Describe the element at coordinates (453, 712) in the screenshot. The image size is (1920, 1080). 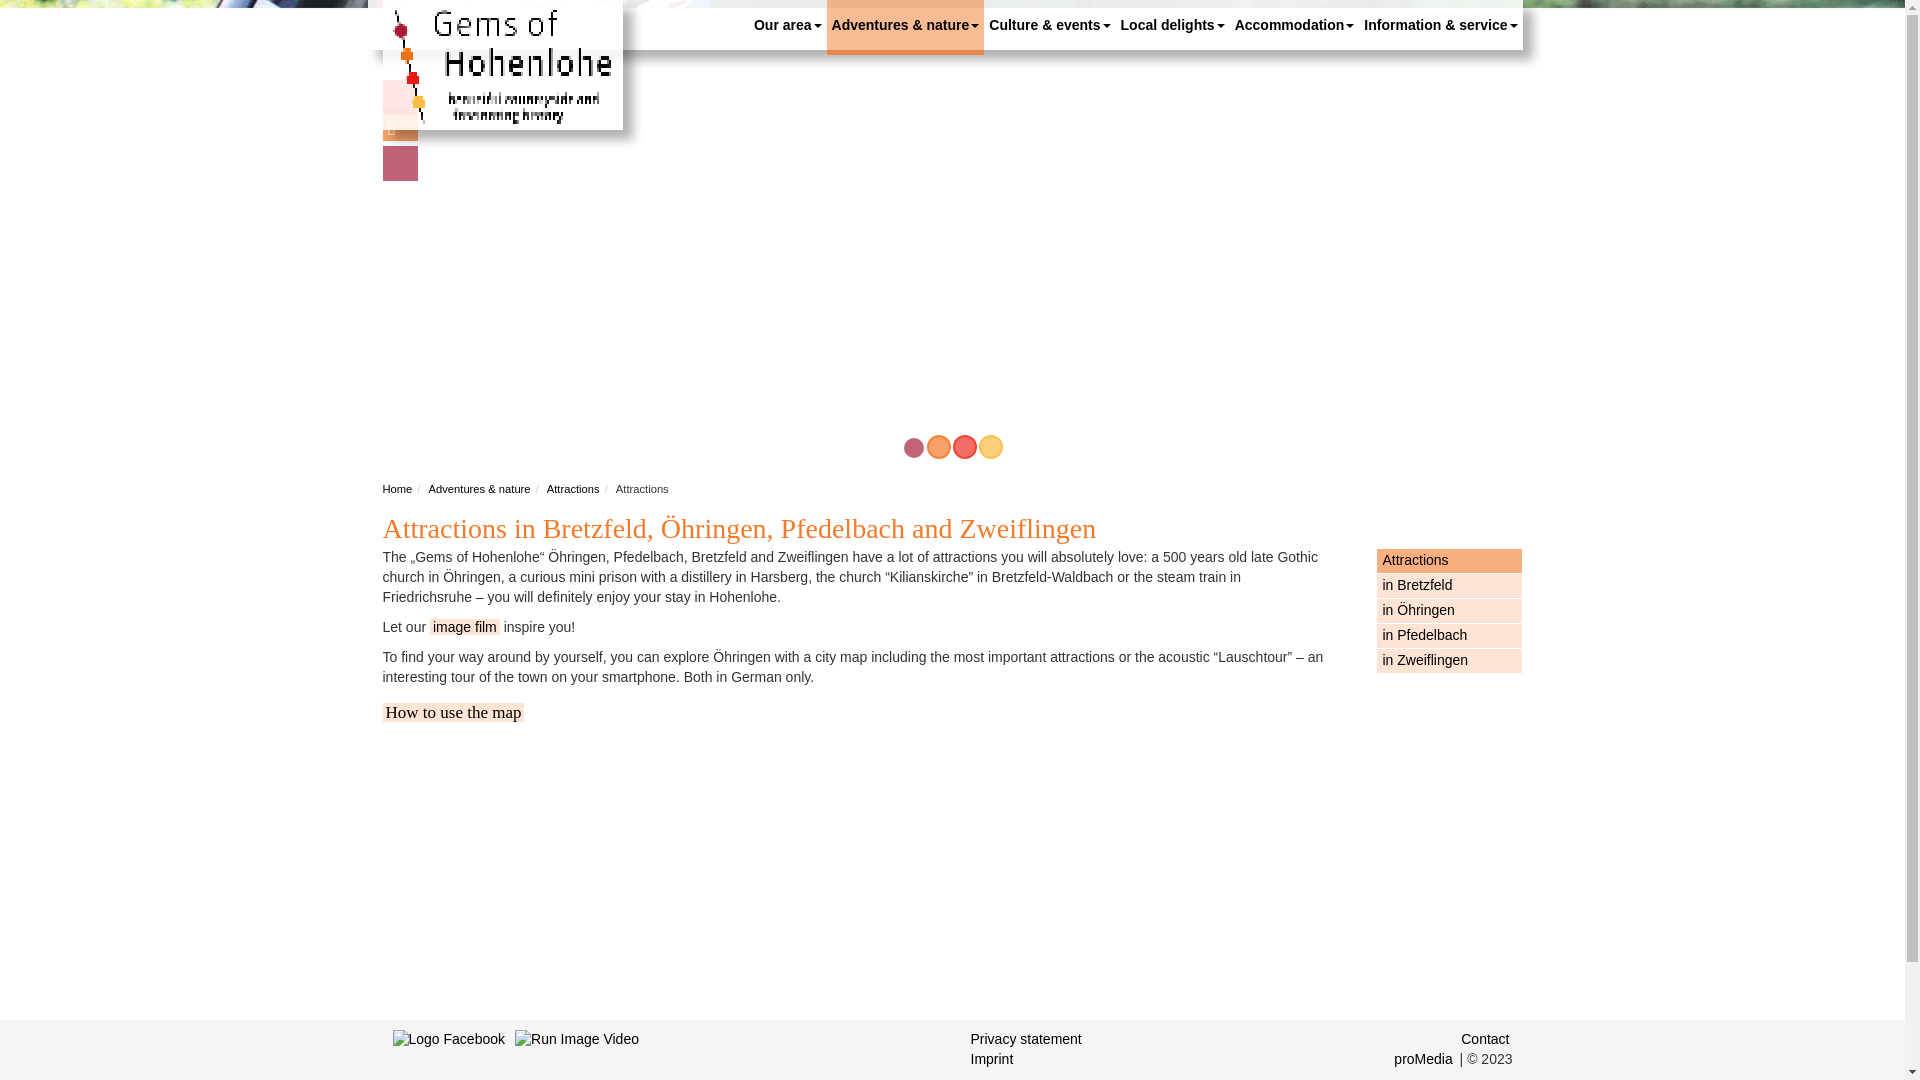
I see `How to use the mapn` at that location.